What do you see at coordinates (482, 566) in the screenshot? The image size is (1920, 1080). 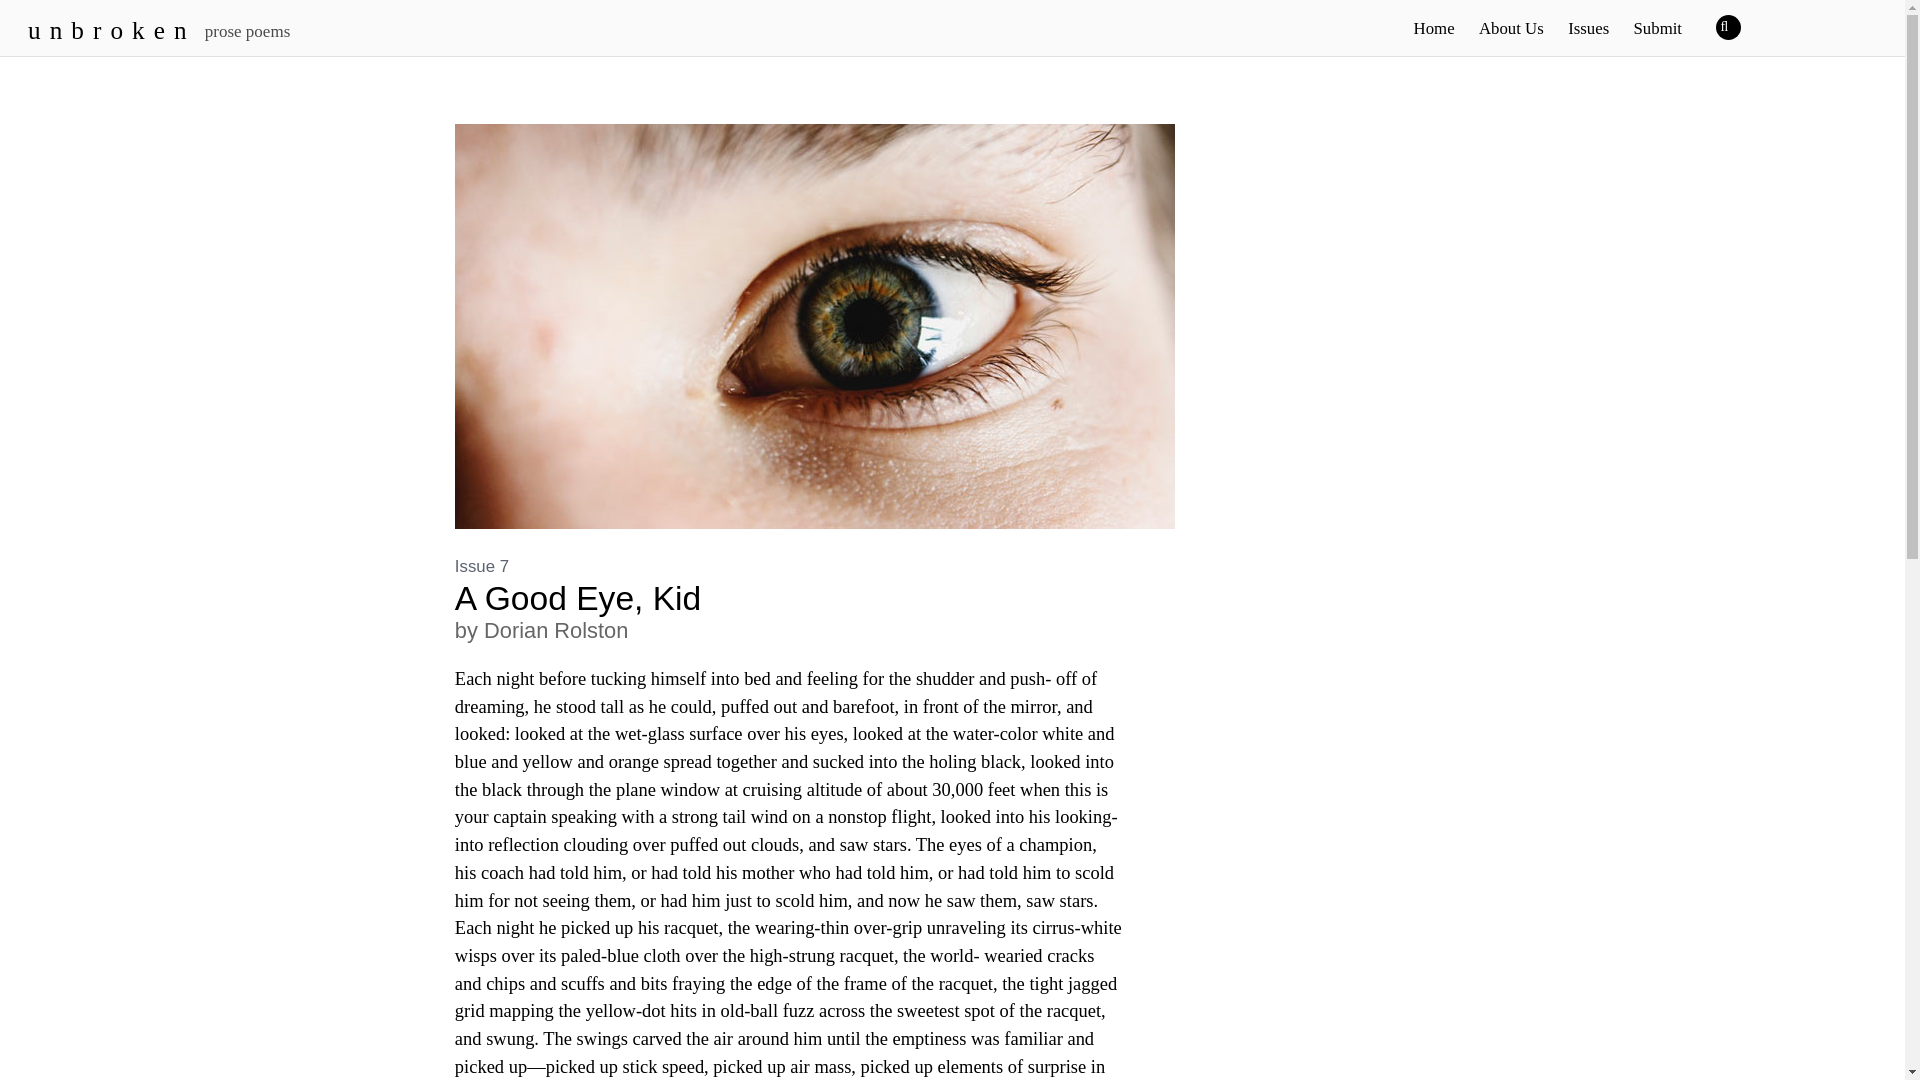 I see `Issue 7` at bounding box center [482, 566].